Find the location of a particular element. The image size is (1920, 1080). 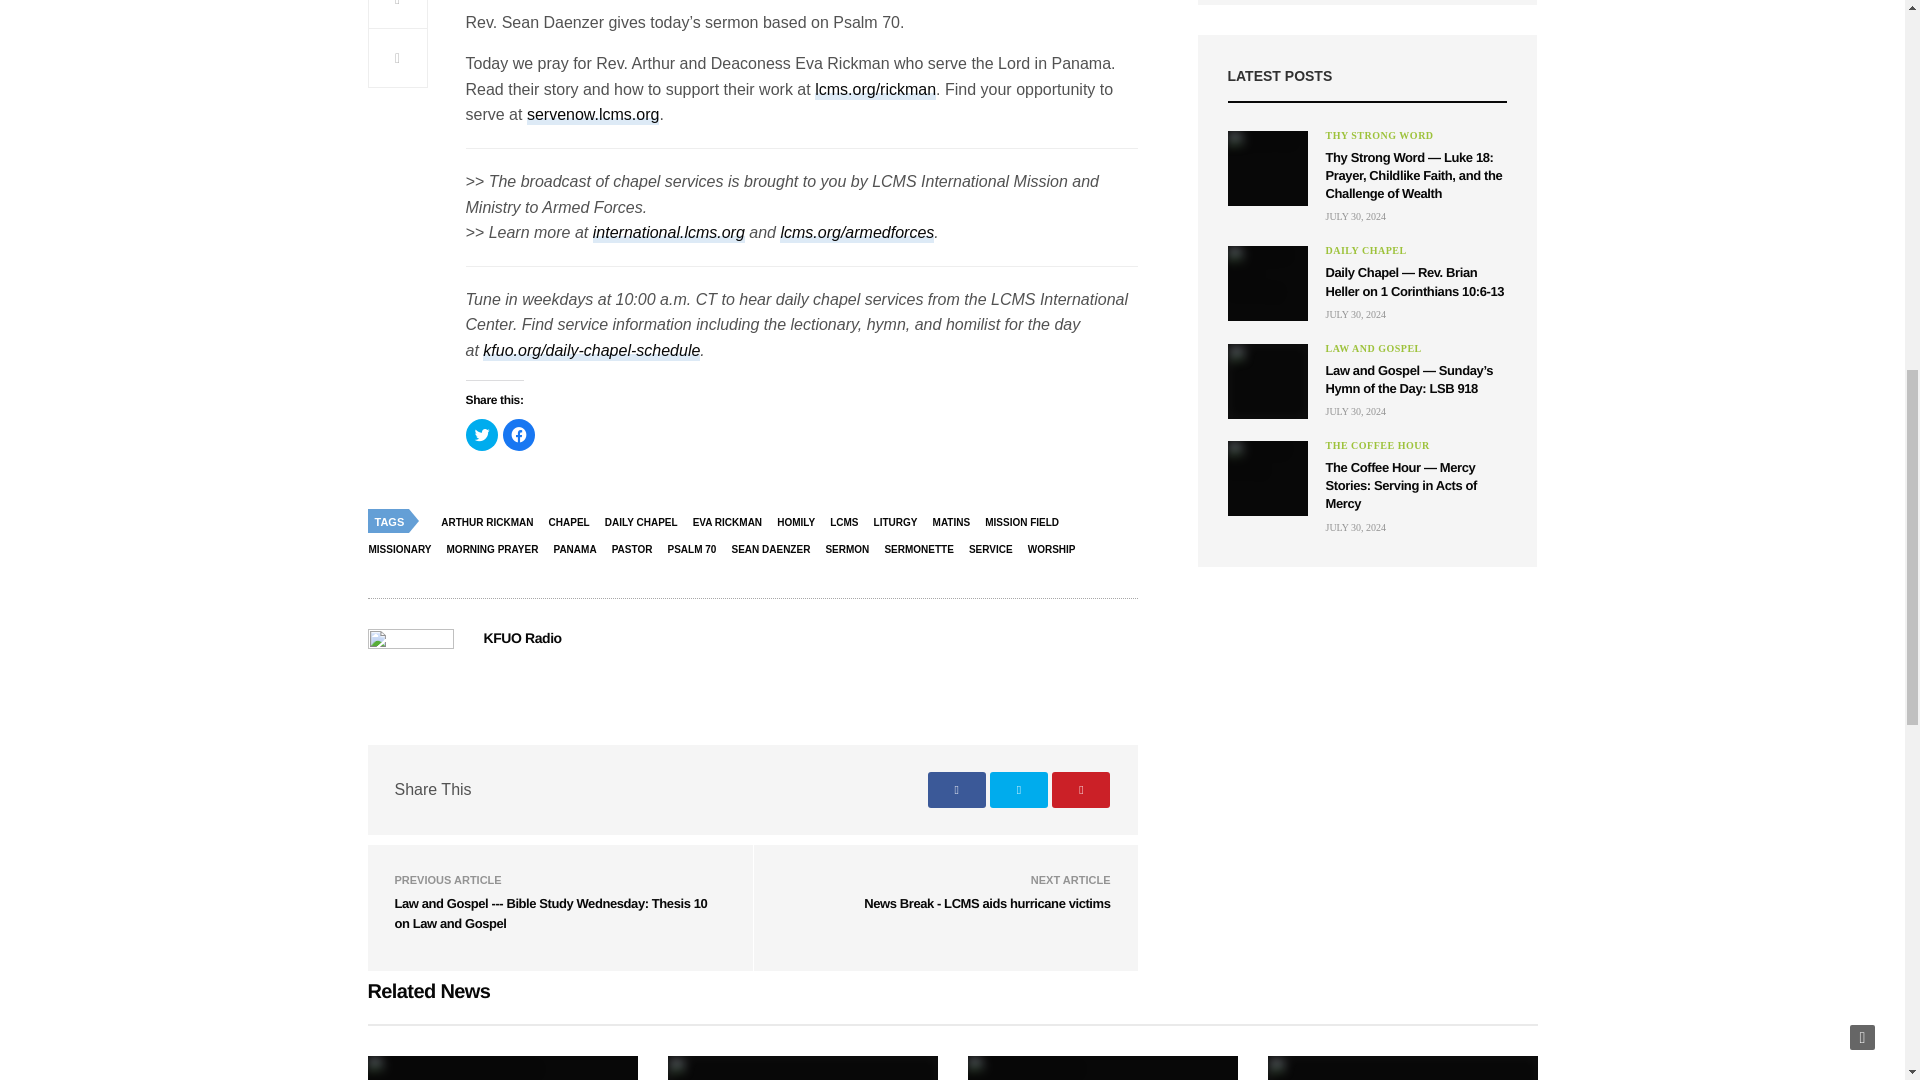

Click to share on Twitter is located at coordinates (482, 435).